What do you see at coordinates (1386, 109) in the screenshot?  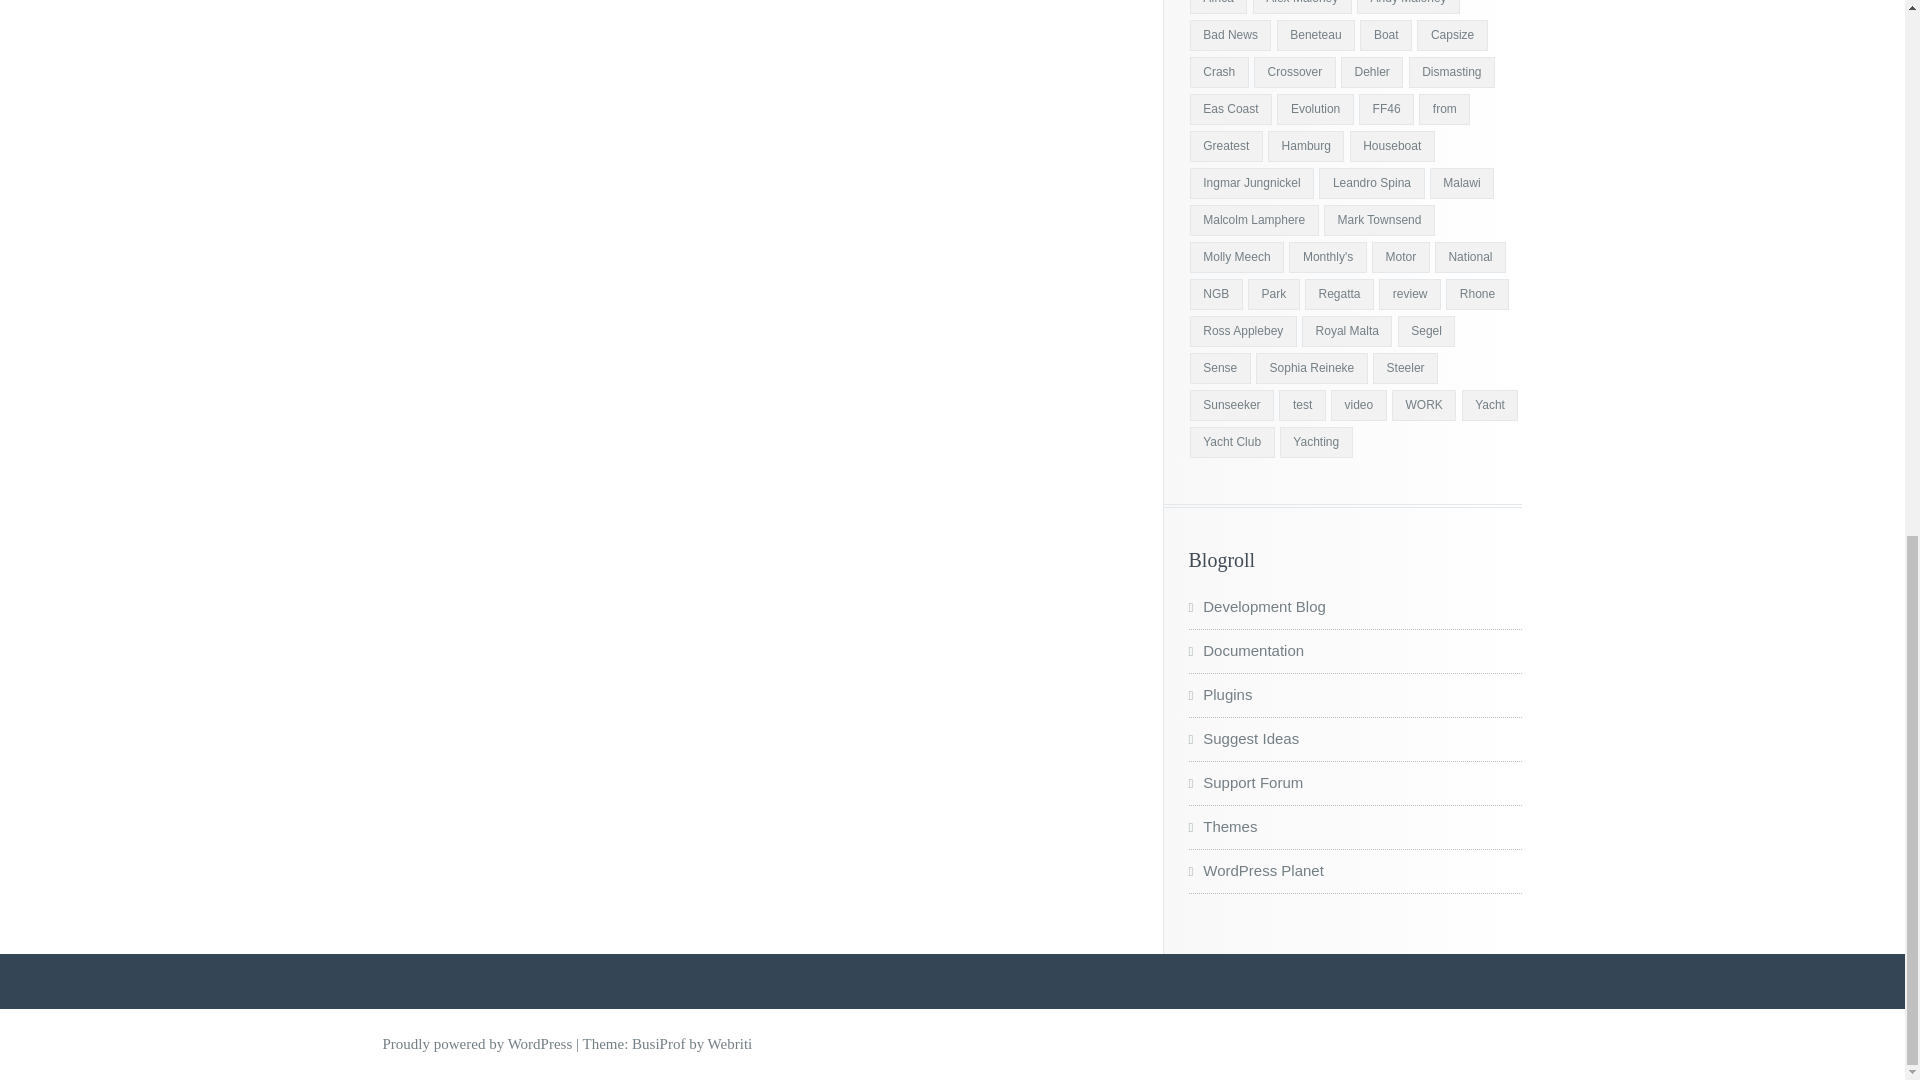 I see `FF46` at bounding box center [1386, 109].